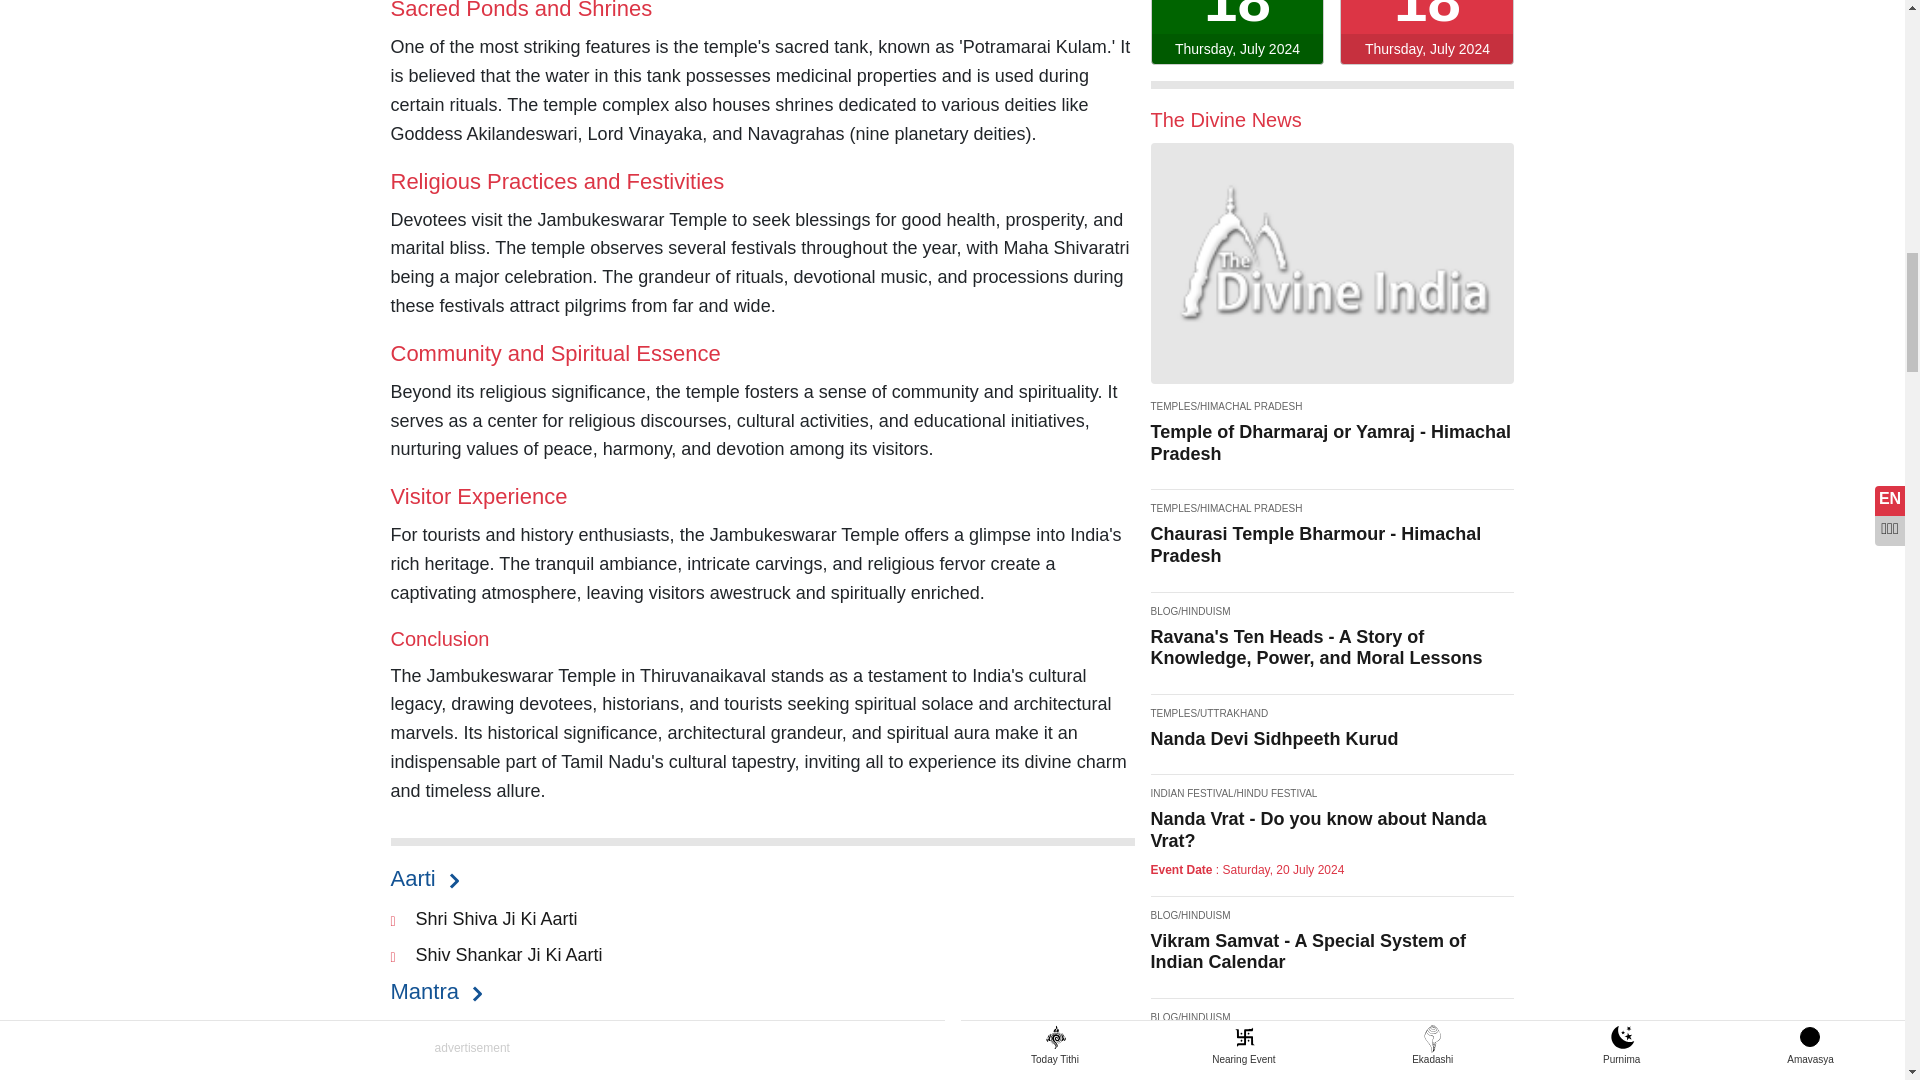  What do you see at coordinates (496, 918) in the screenshot?
I see `Shri Shiva Ji Ki Aarti` at bounding box center [496, 918].